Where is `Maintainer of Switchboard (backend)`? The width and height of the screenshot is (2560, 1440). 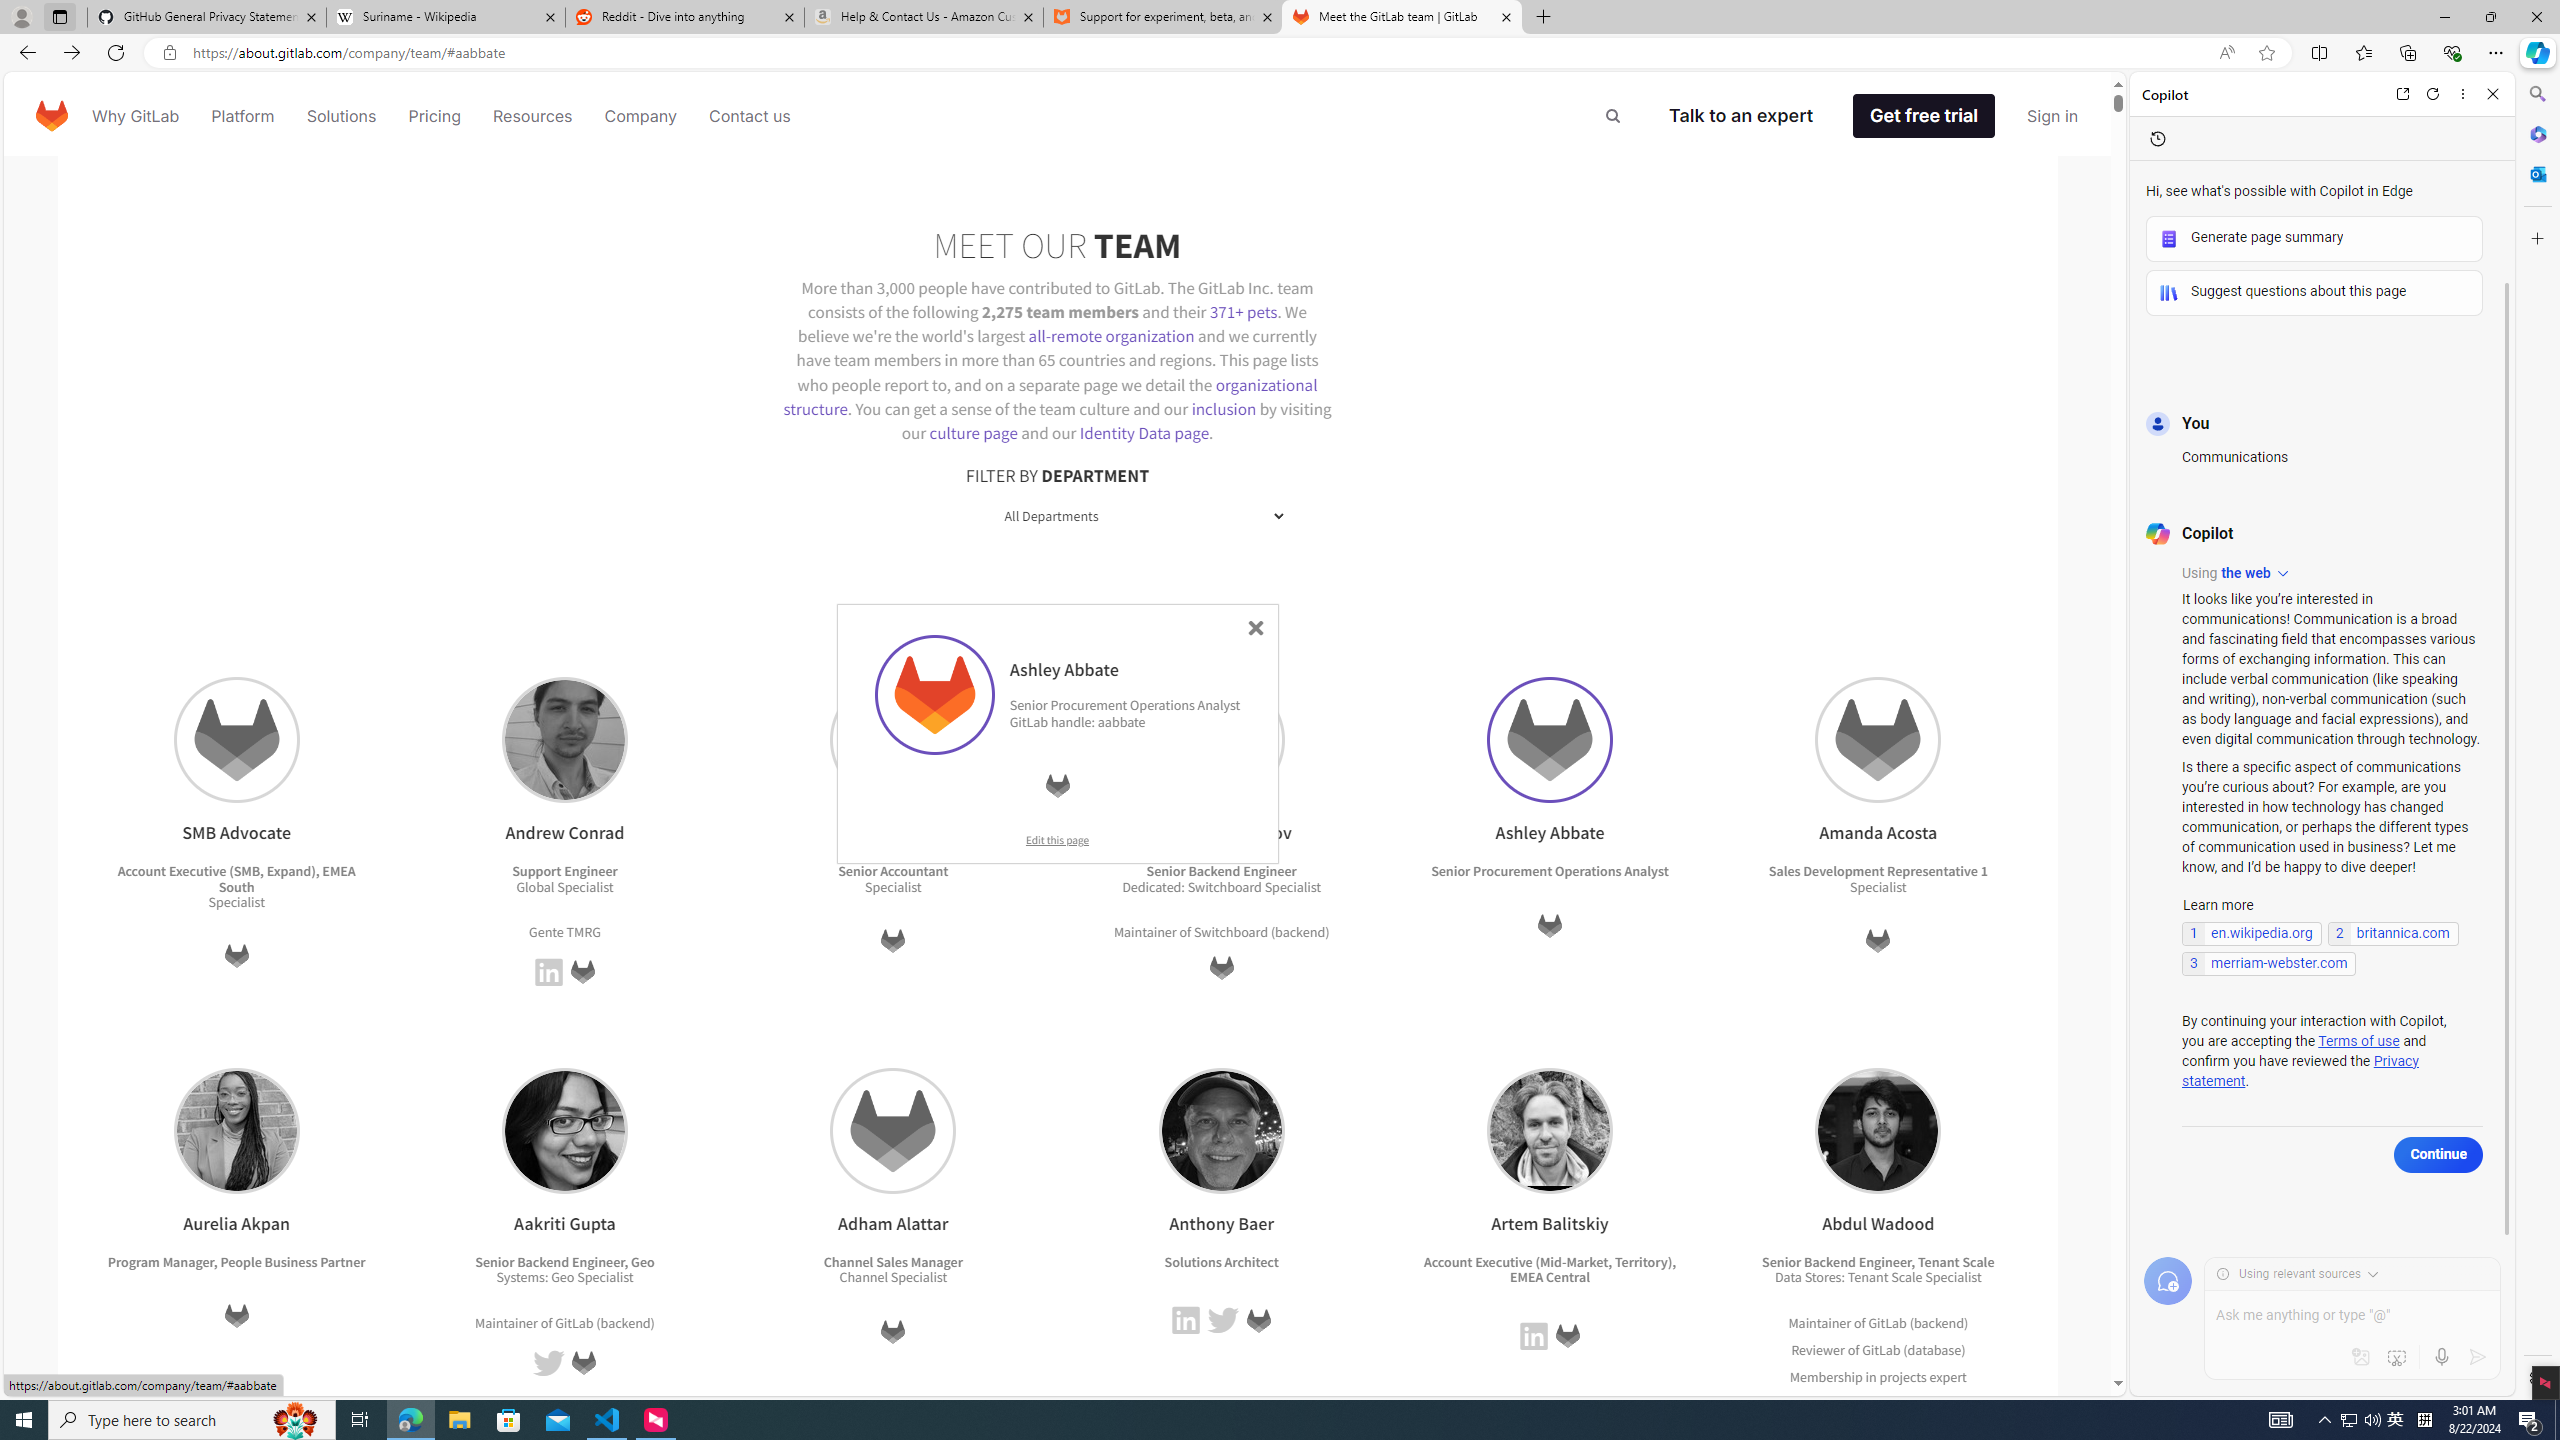 Maintainer of Switchboard (backend) is located at coordinates (1222, 931).